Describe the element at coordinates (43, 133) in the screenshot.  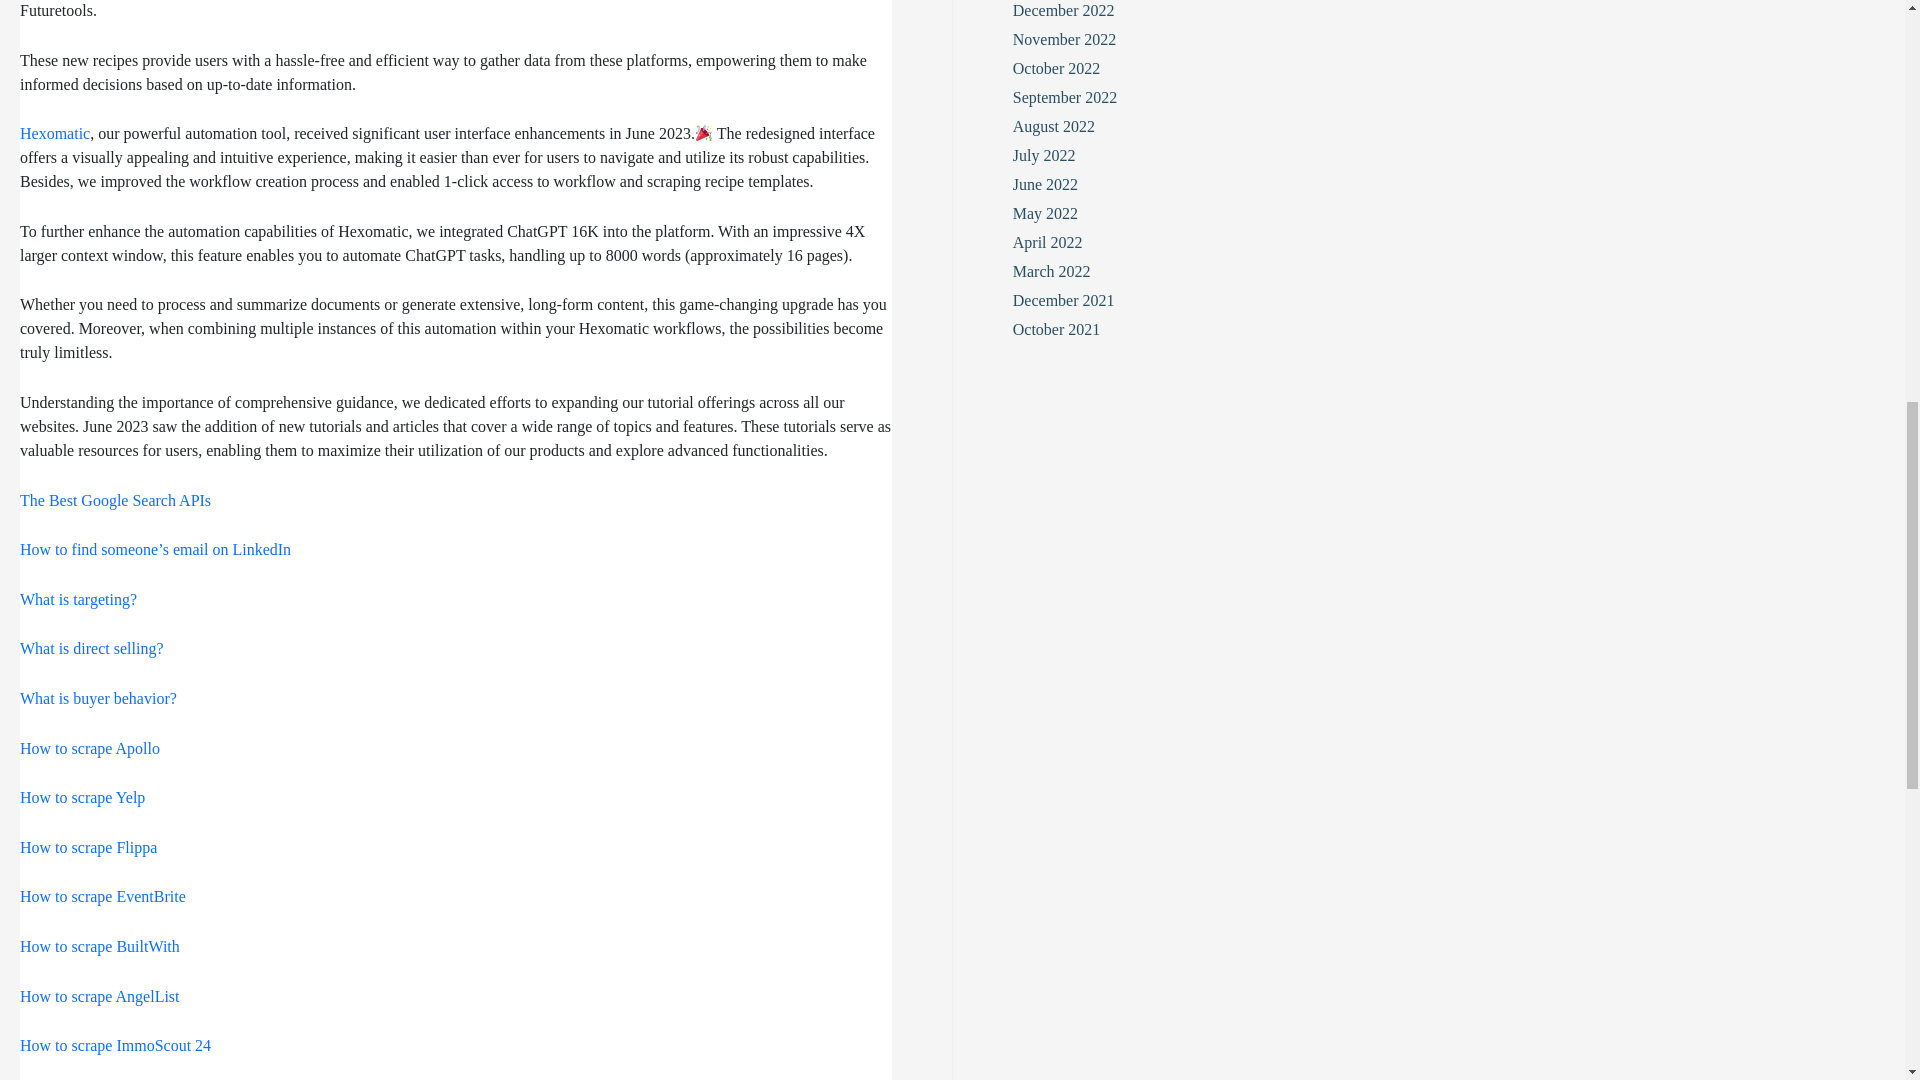
I see `Hexom` at that location.